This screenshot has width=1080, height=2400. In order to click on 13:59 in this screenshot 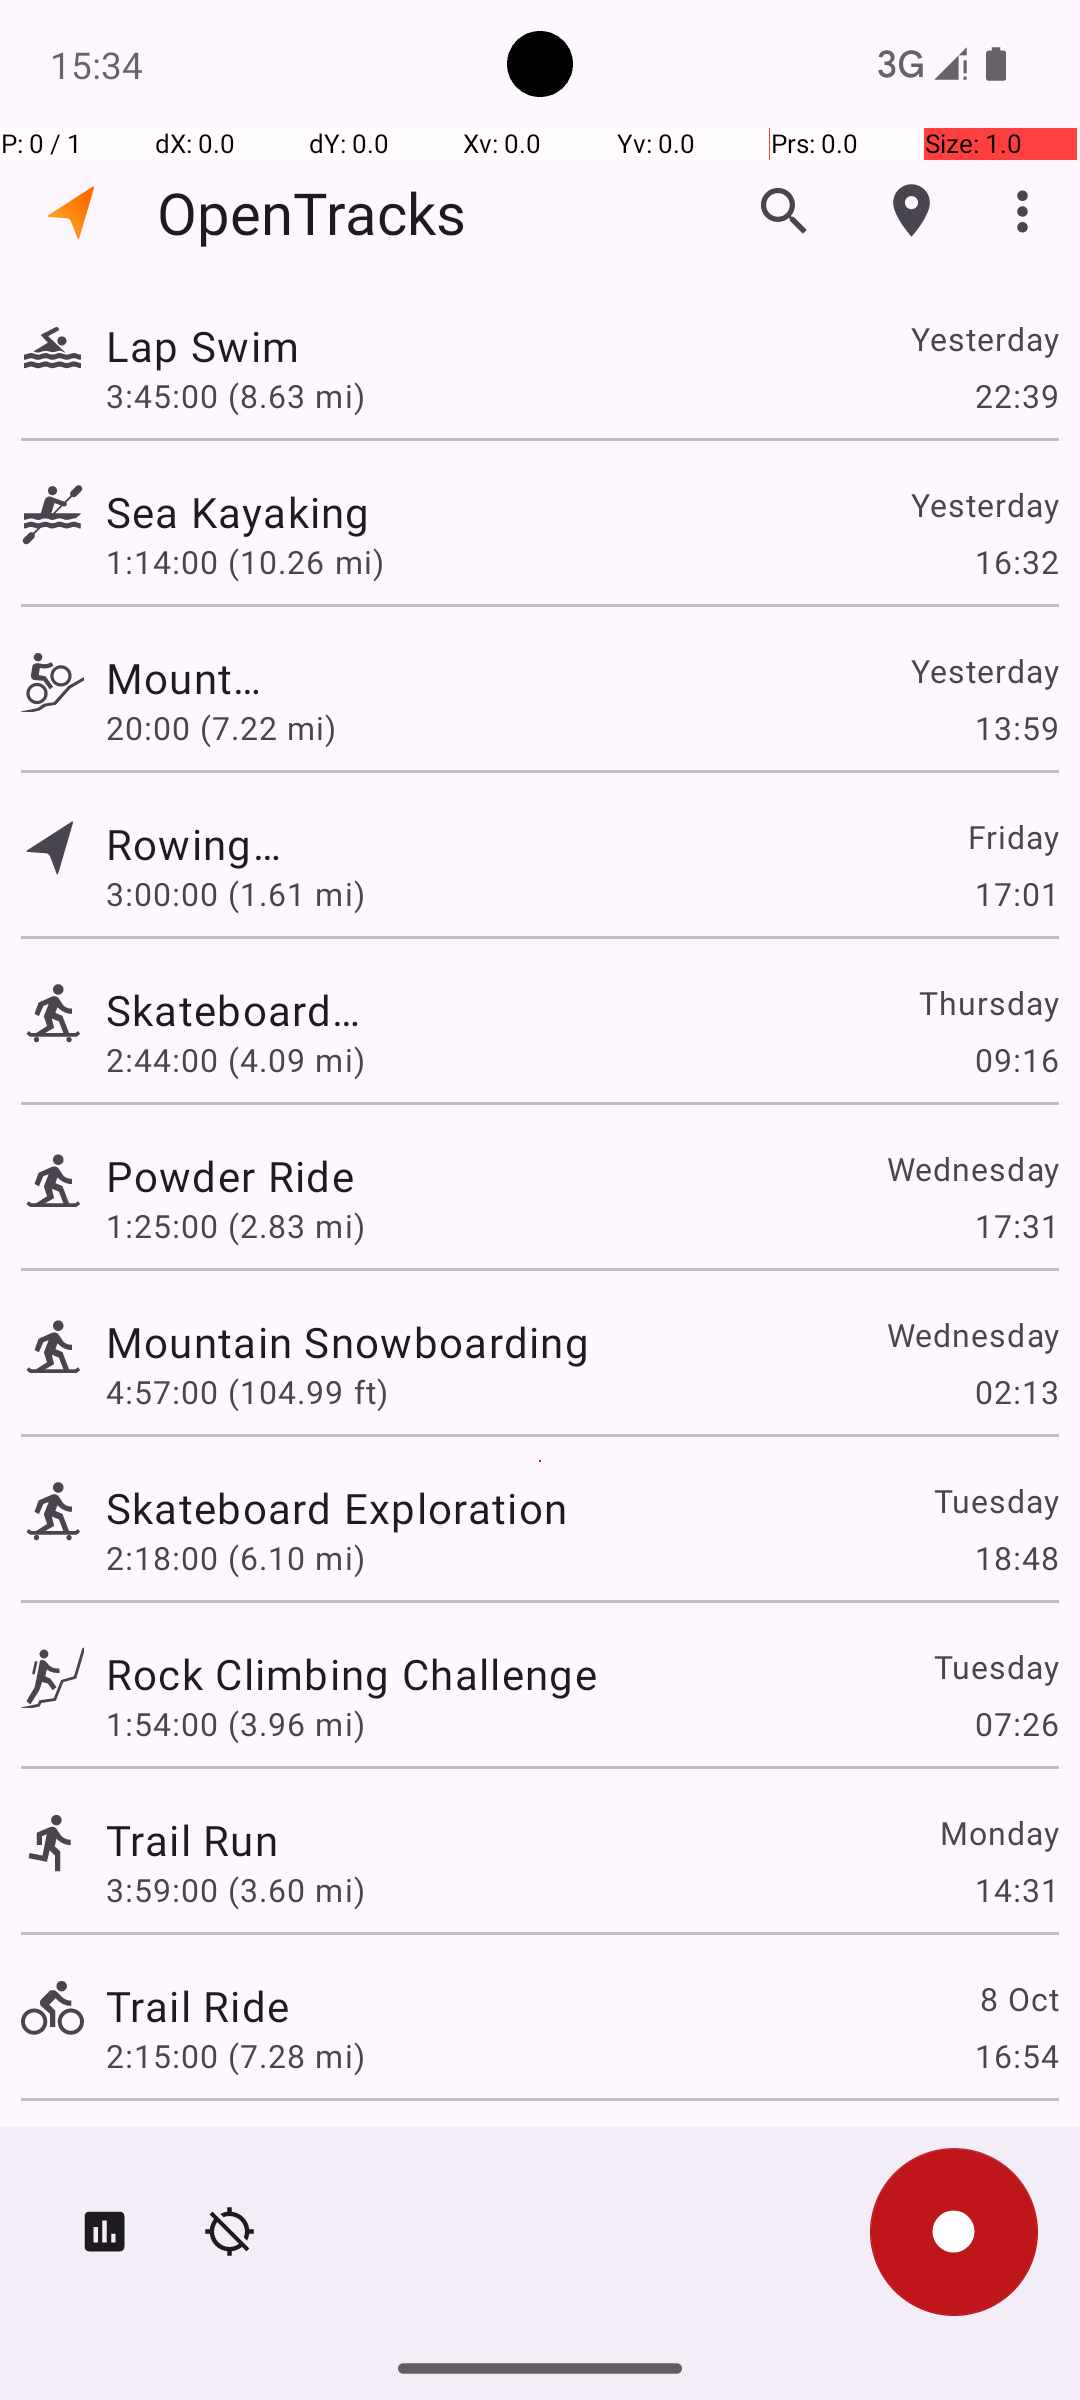, I will do `click(1016, 728)`.